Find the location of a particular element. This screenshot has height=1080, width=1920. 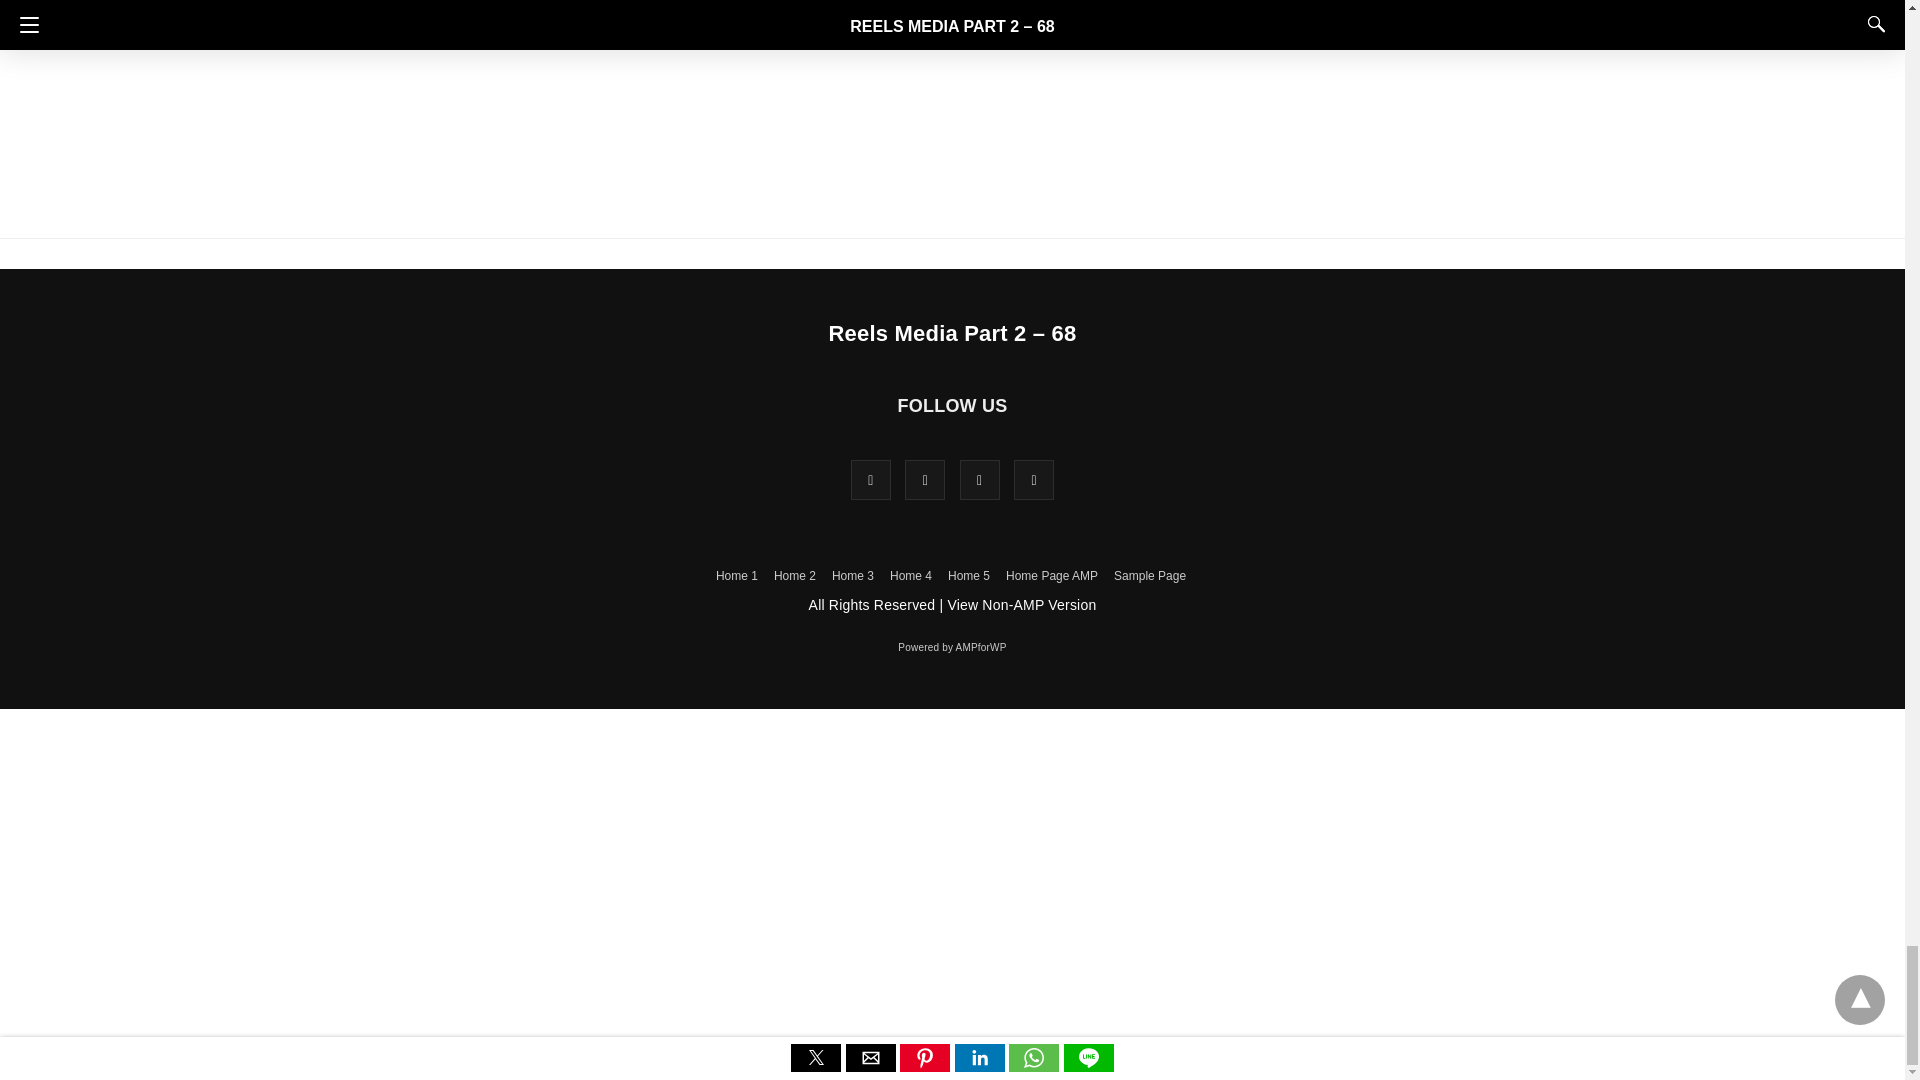

Home 4 is located at coordinates (910, 576).